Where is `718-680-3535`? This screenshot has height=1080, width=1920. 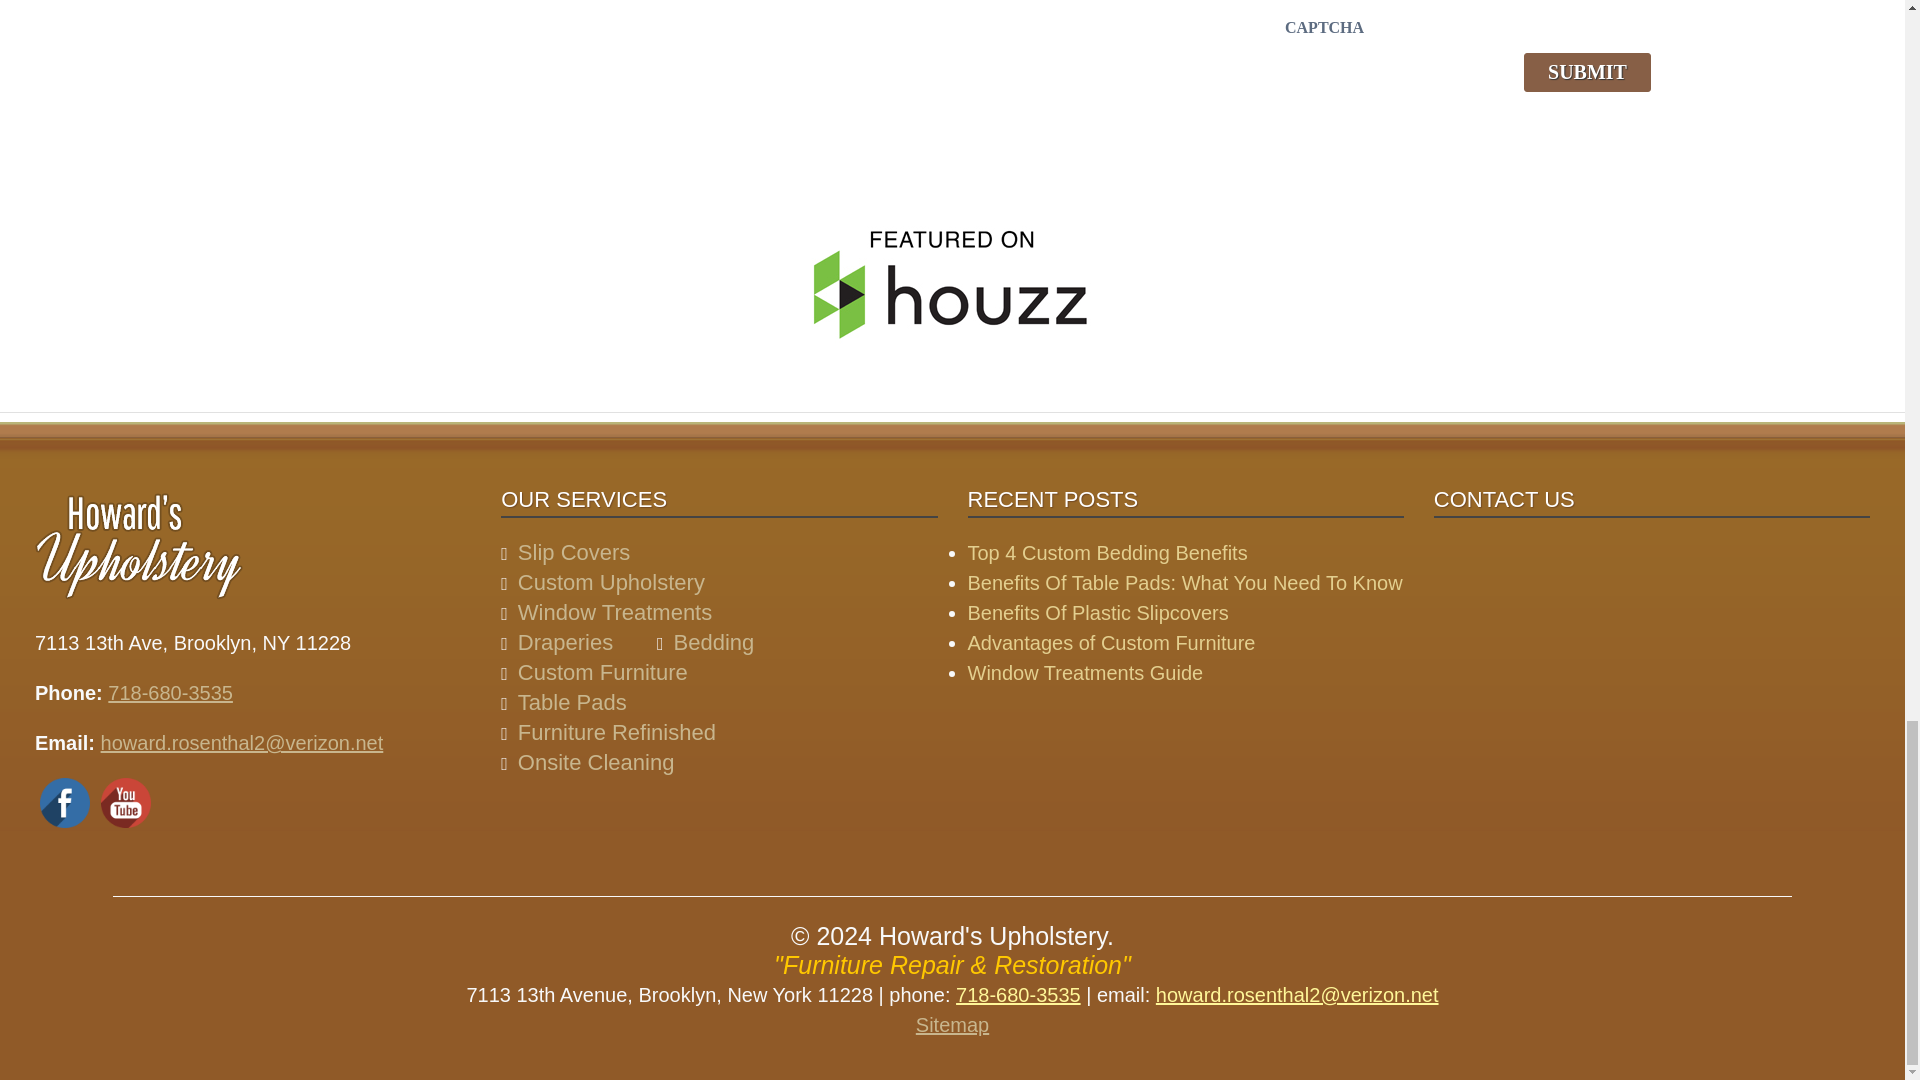
718-680-3535 is located at coordinates (170, 692).